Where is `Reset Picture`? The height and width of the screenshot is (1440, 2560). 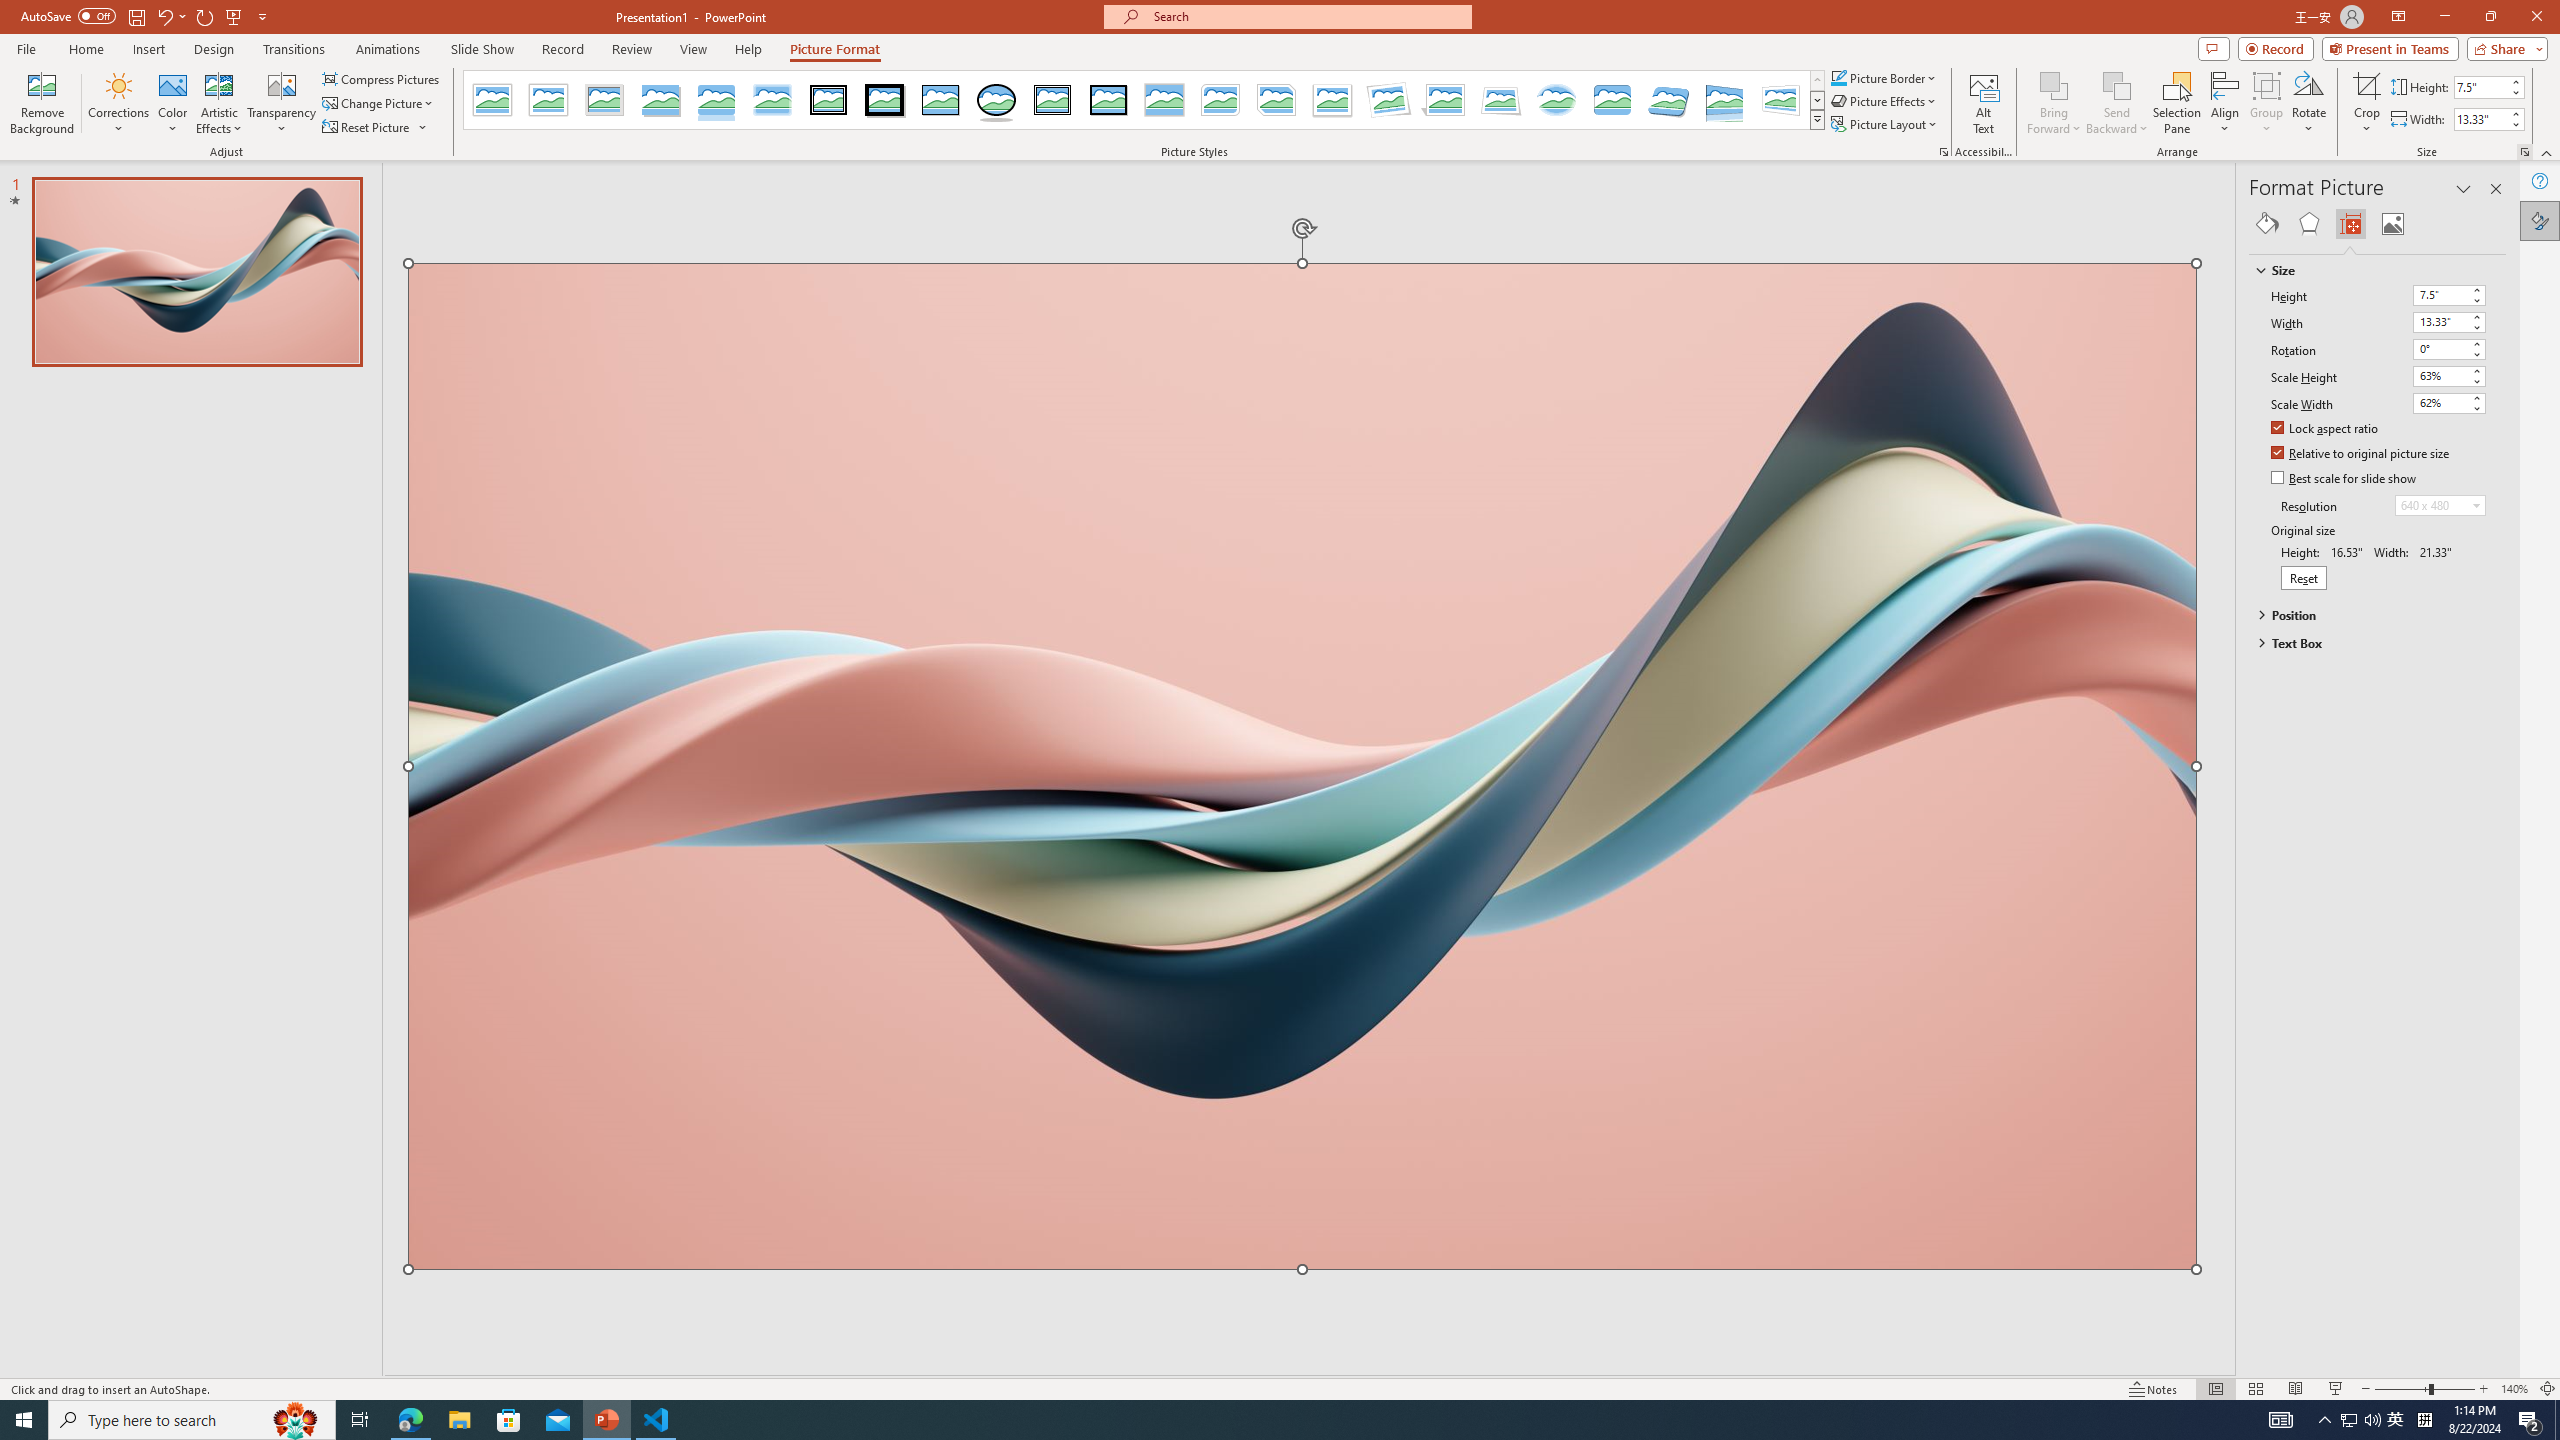 Reset Picture is located at coordinates (376, 128).